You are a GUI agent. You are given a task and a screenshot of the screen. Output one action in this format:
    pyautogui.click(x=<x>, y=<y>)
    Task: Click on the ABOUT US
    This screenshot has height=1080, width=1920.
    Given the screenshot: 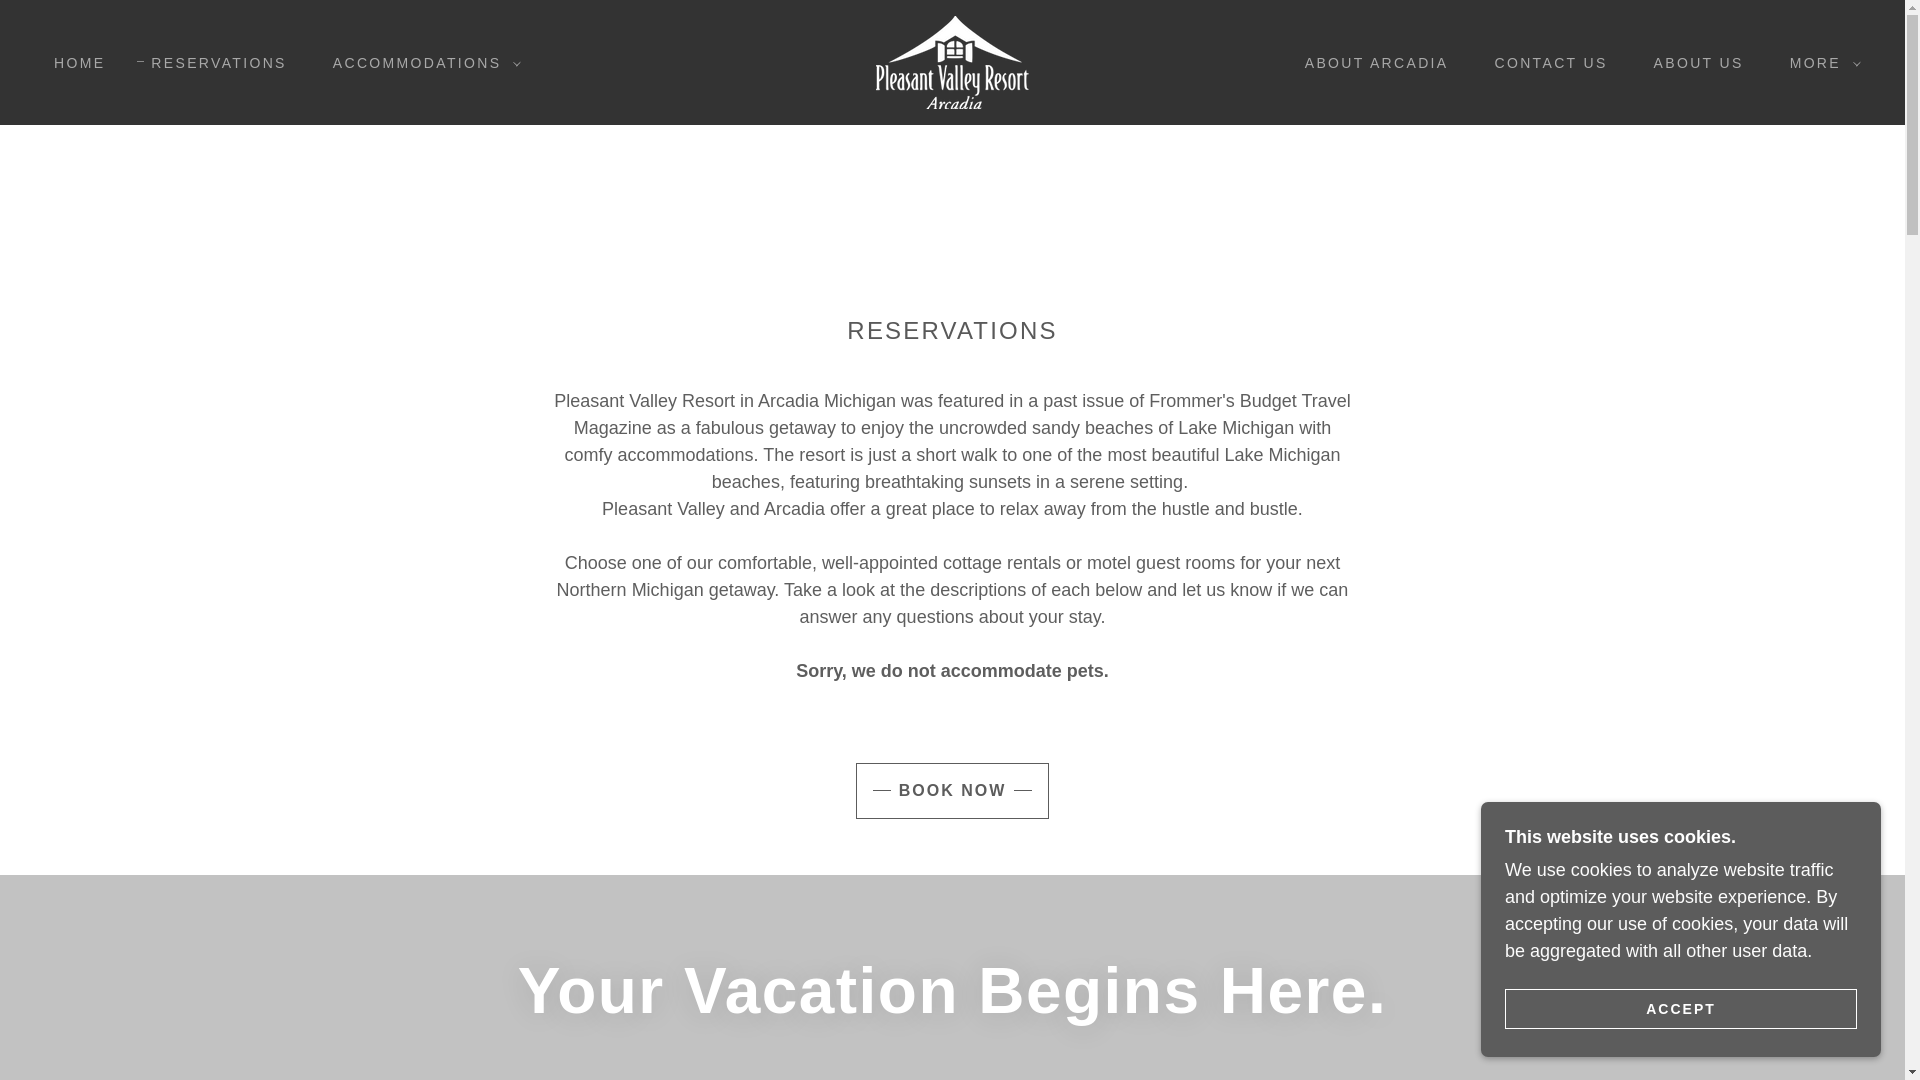 What is the action you would take?
    pyautogui.click(x=1691, y=62)
    